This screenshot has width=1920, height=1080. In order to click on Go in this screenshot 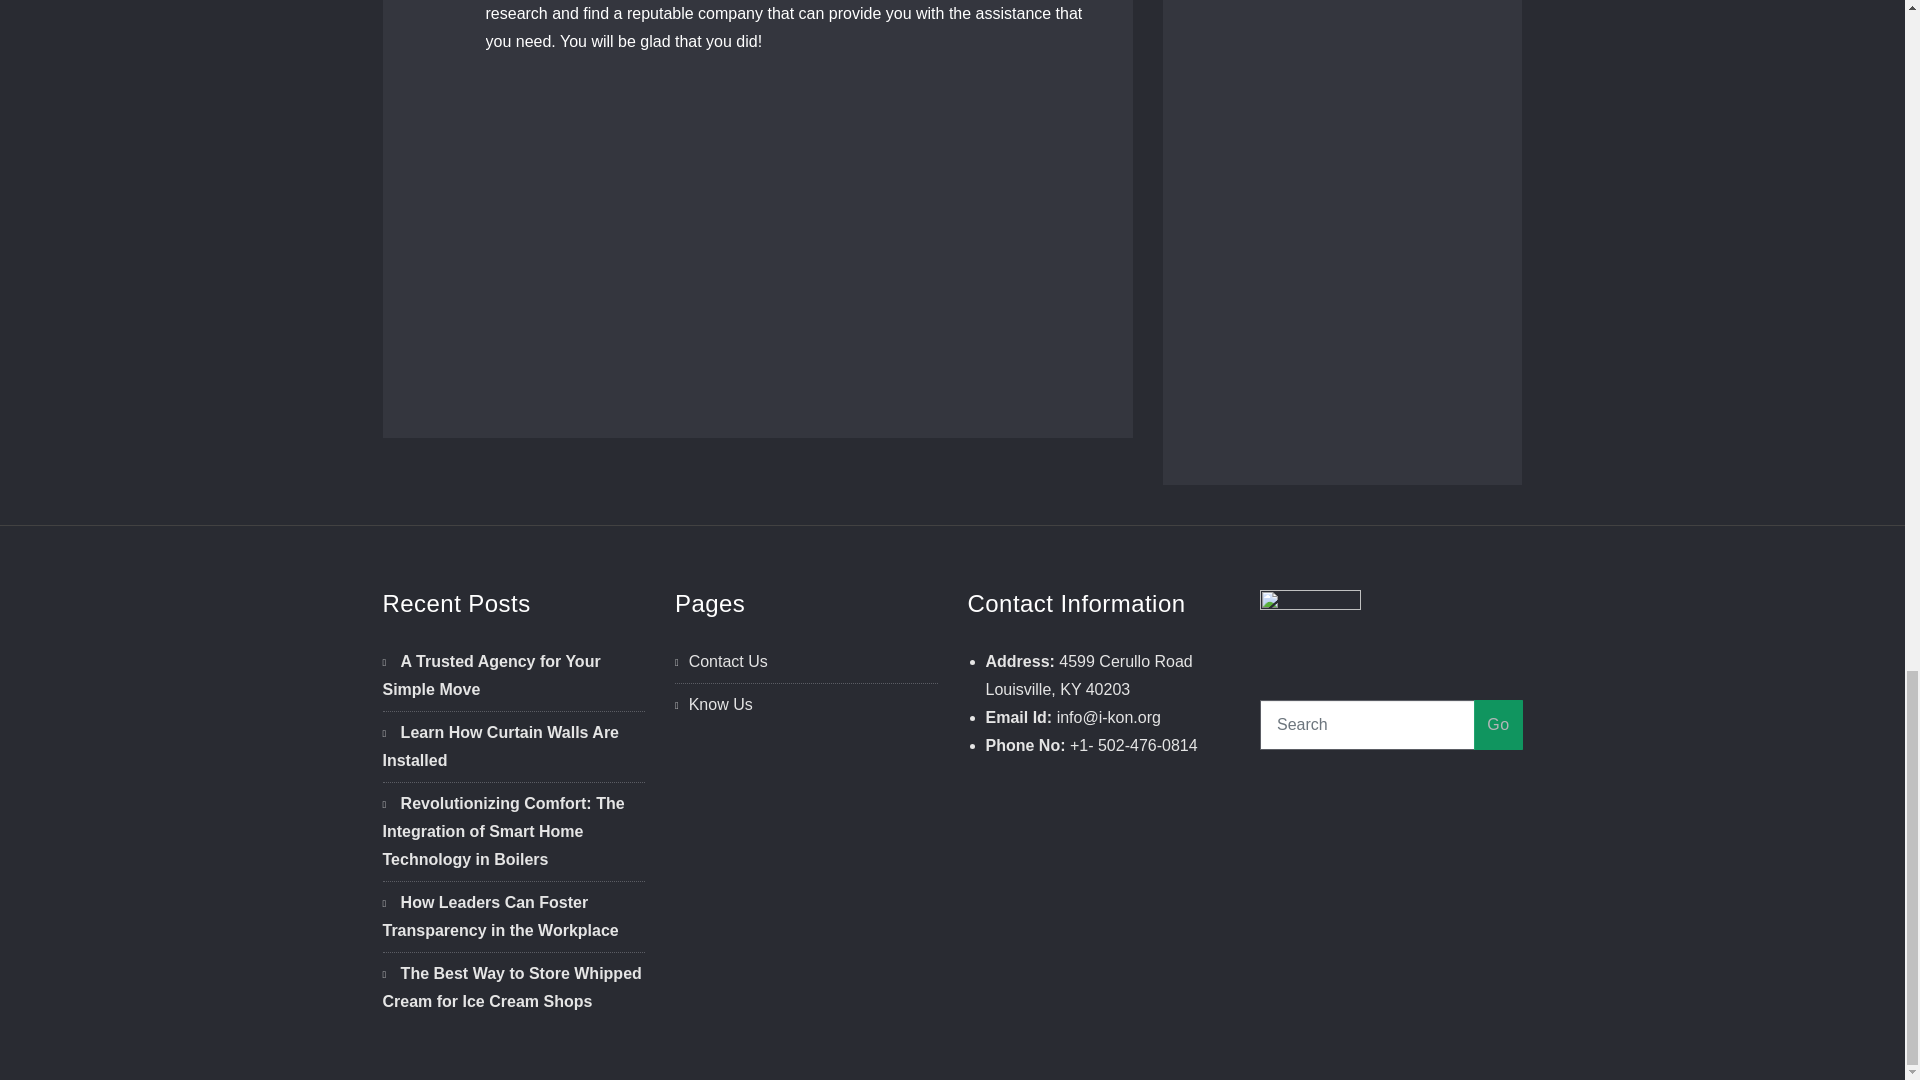, I will do `click(1498, 724)`.